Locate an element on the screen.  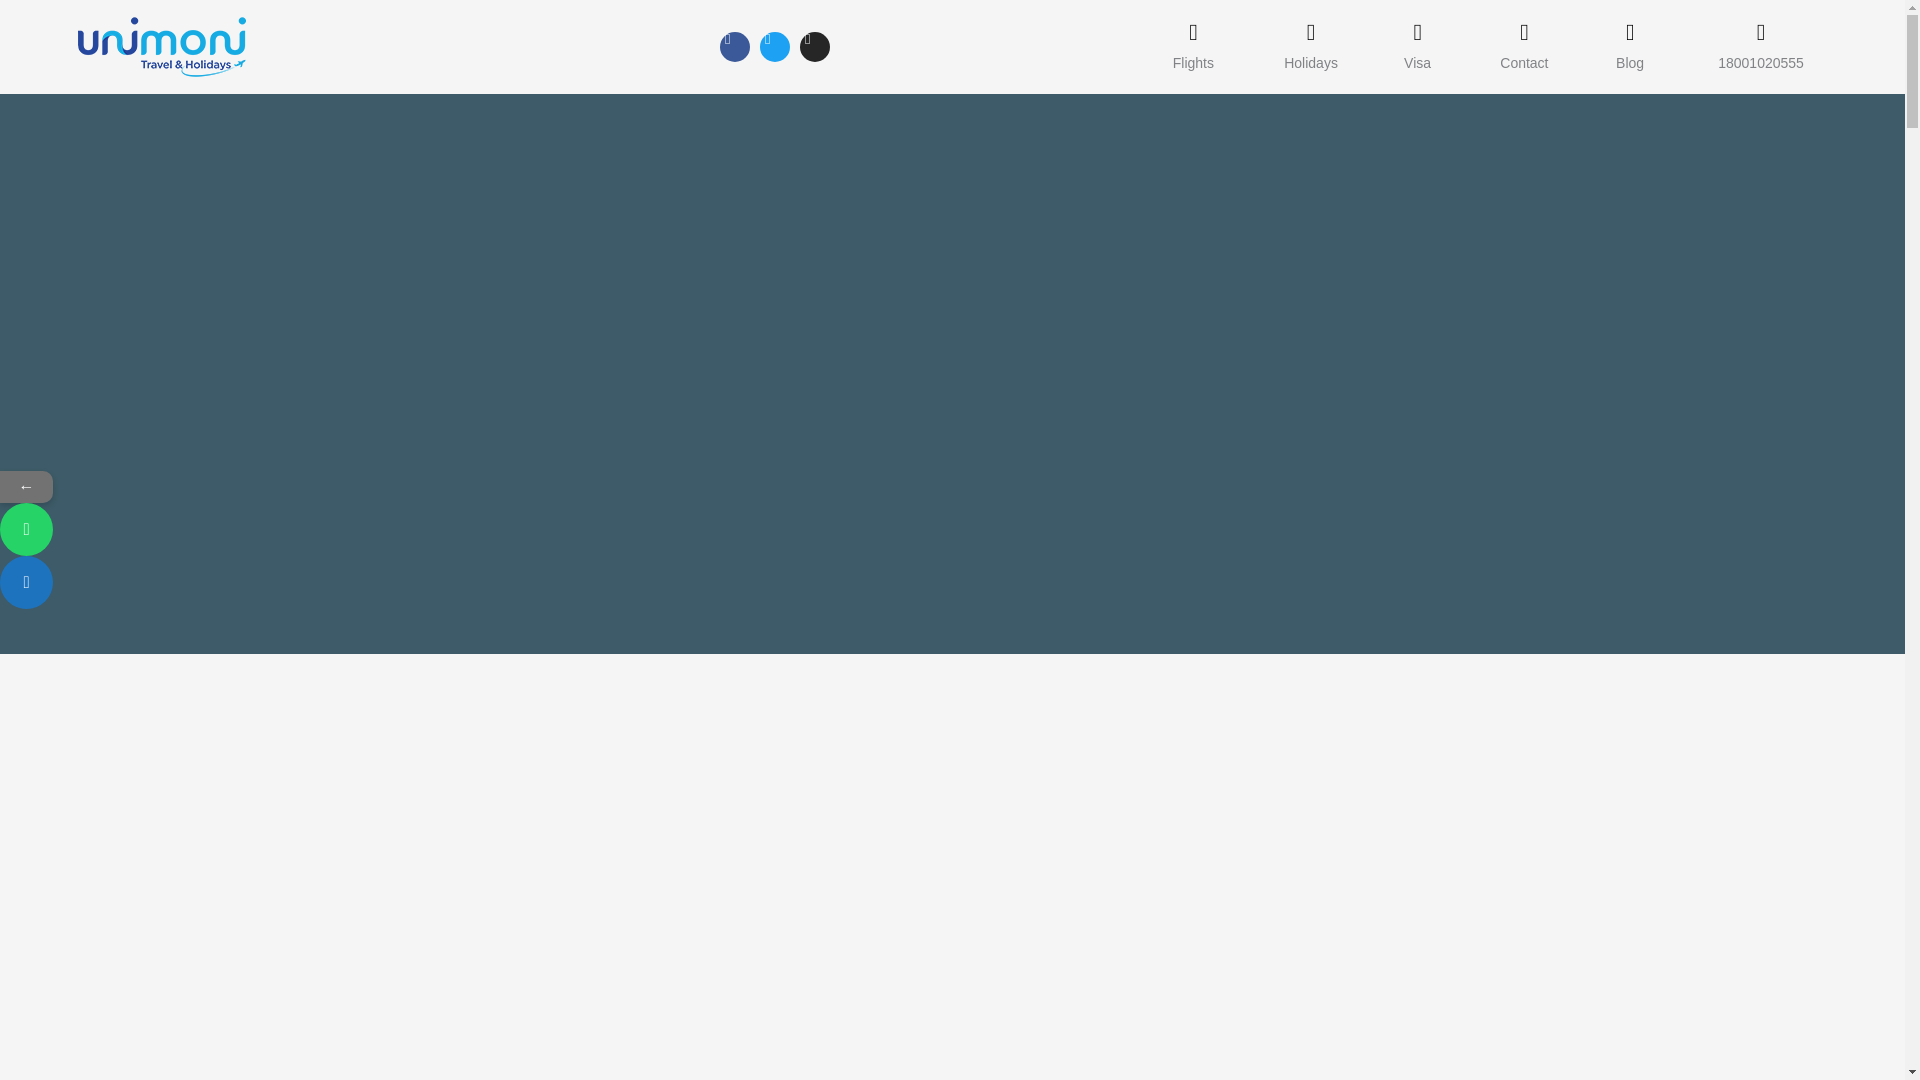
WhatsApp Now is located at coordinates (122, 530).